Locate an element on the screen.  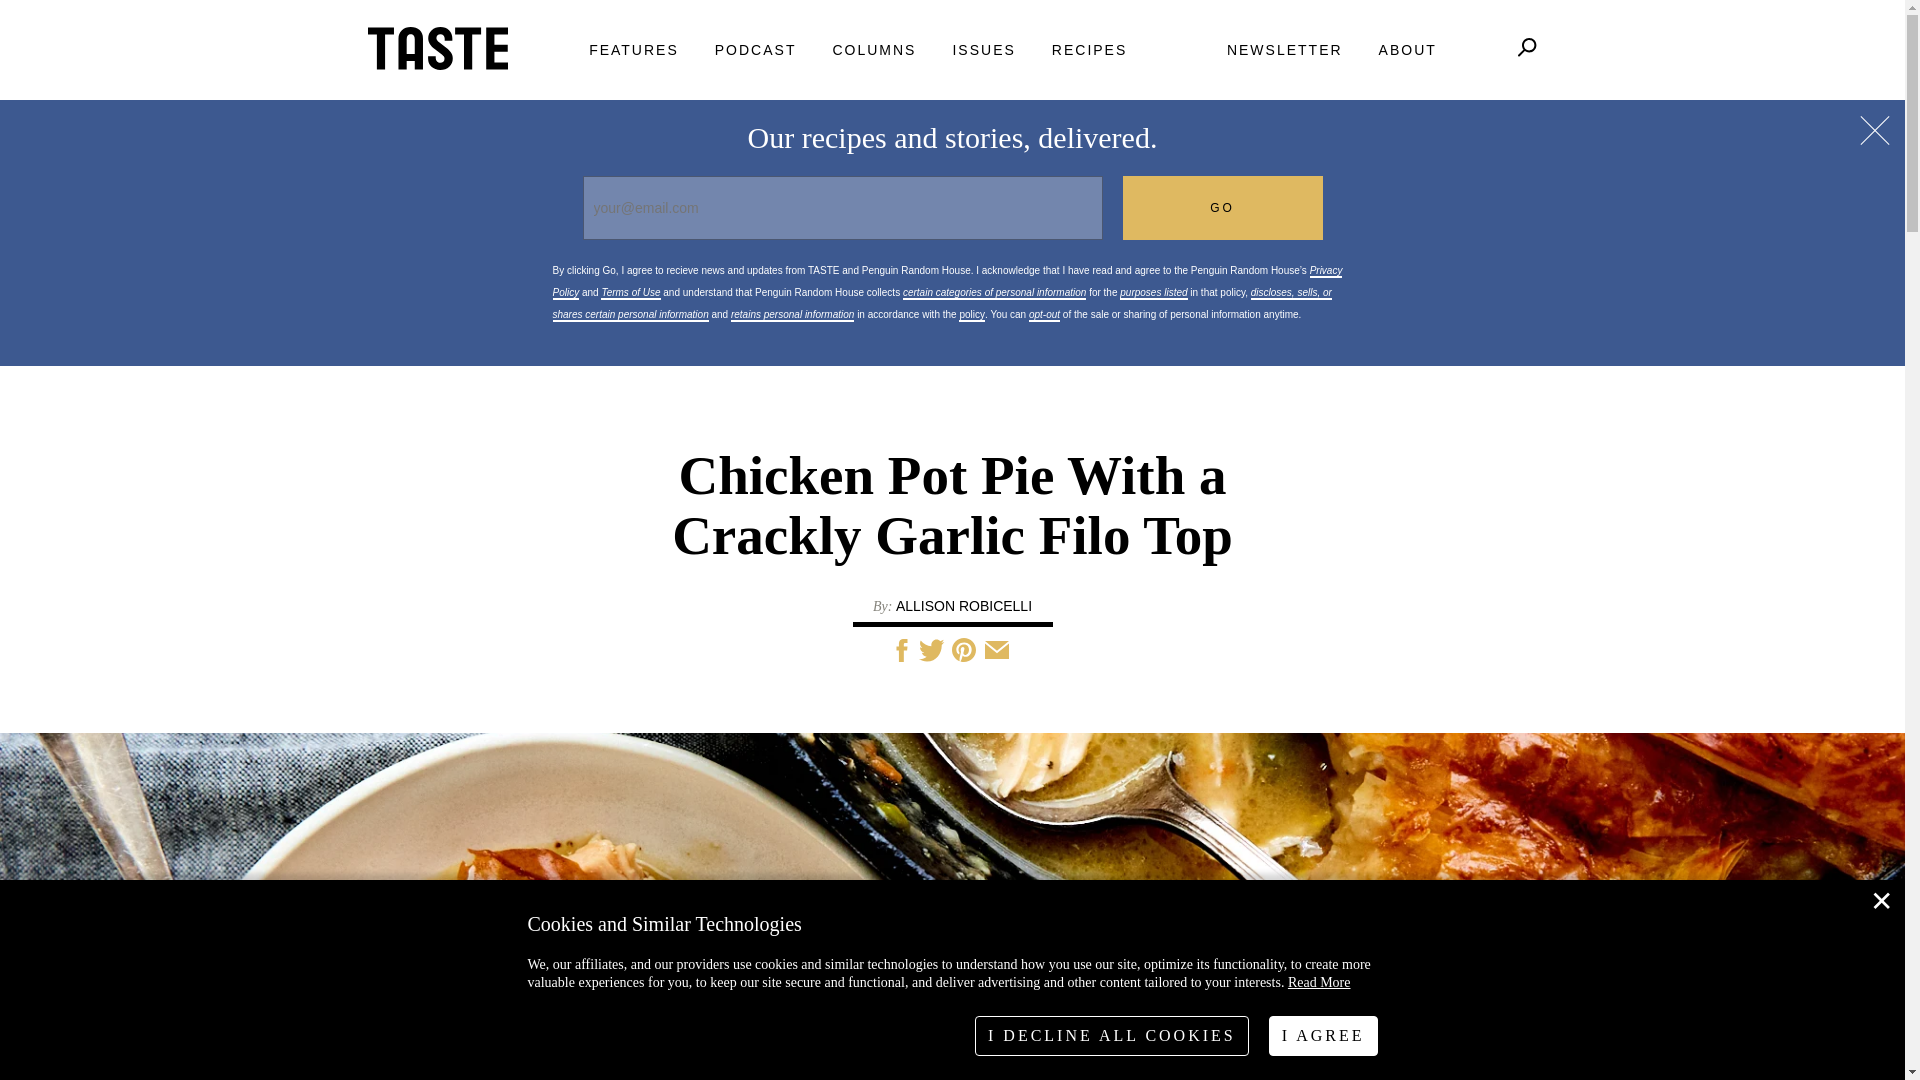
go is located at coordinates (1222, 208).